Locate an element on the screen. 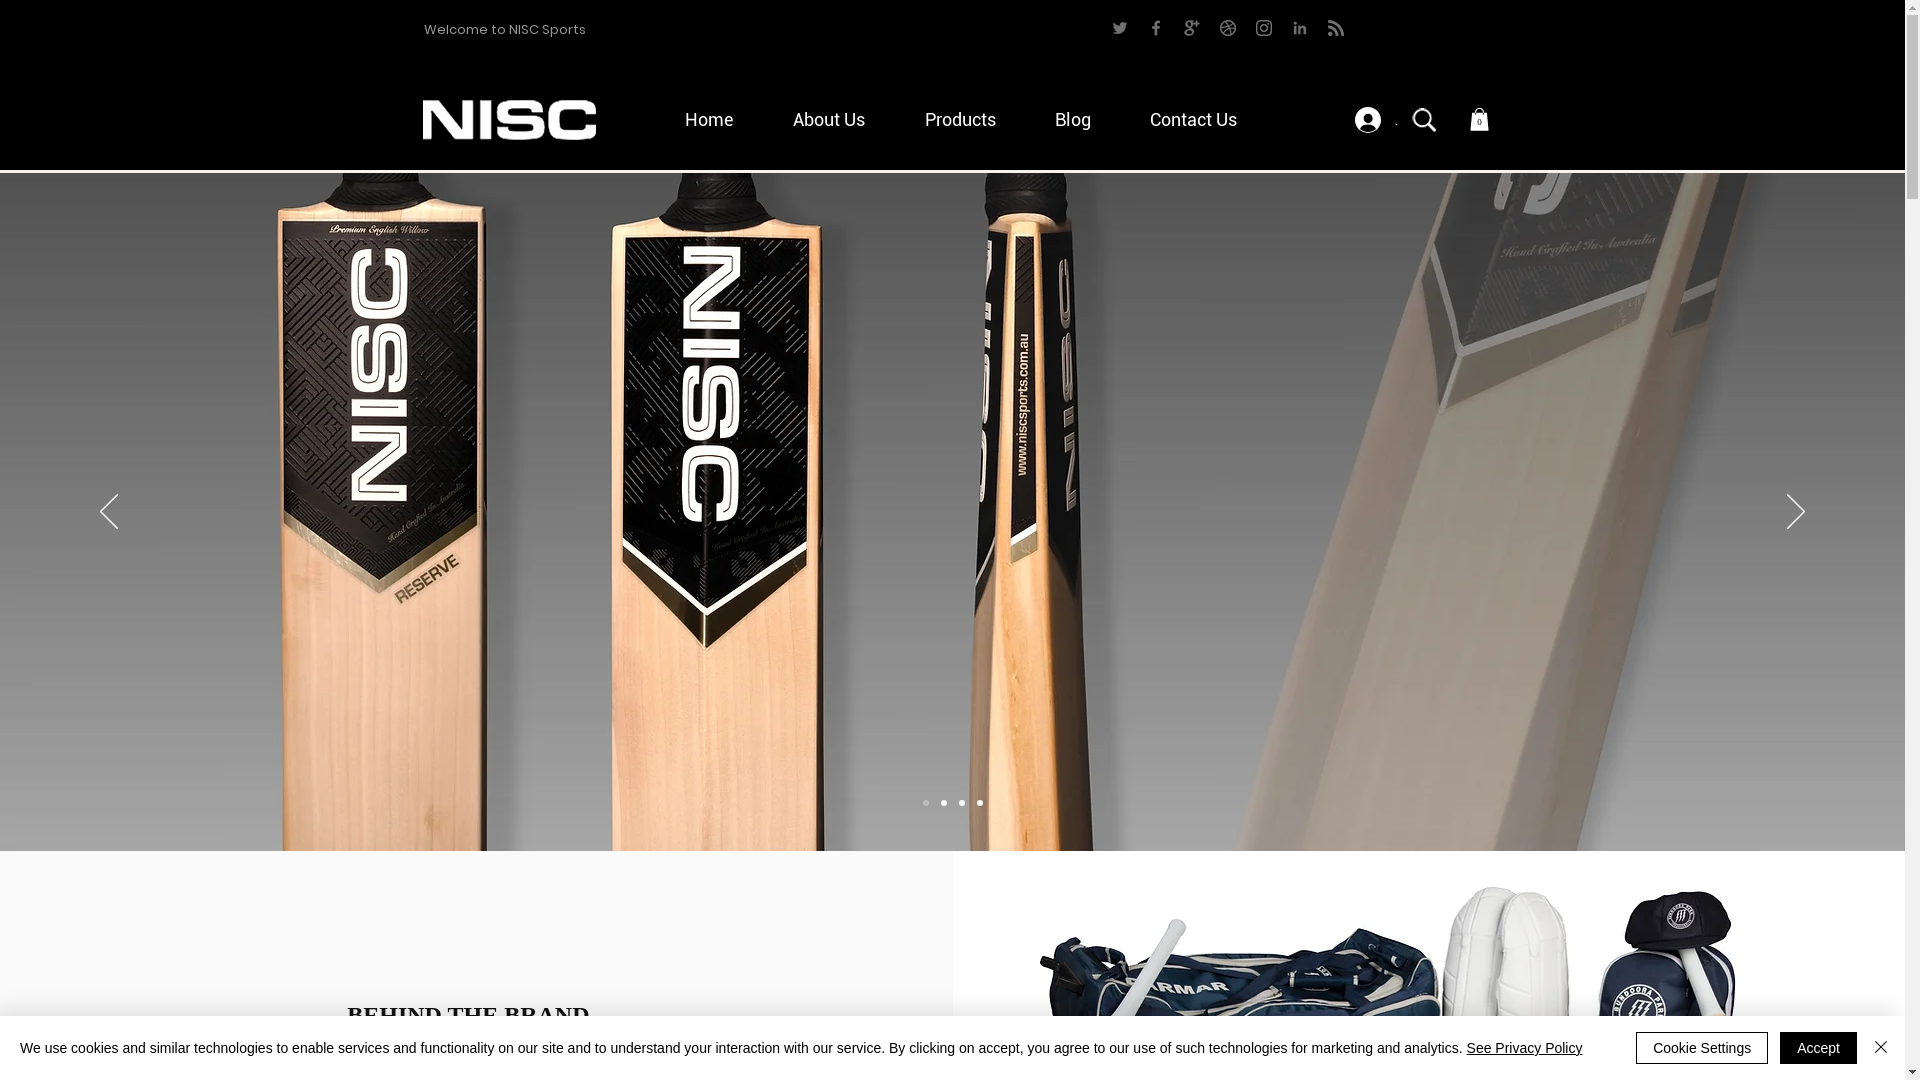  Contact Us is located at coordinates (1207, 120).